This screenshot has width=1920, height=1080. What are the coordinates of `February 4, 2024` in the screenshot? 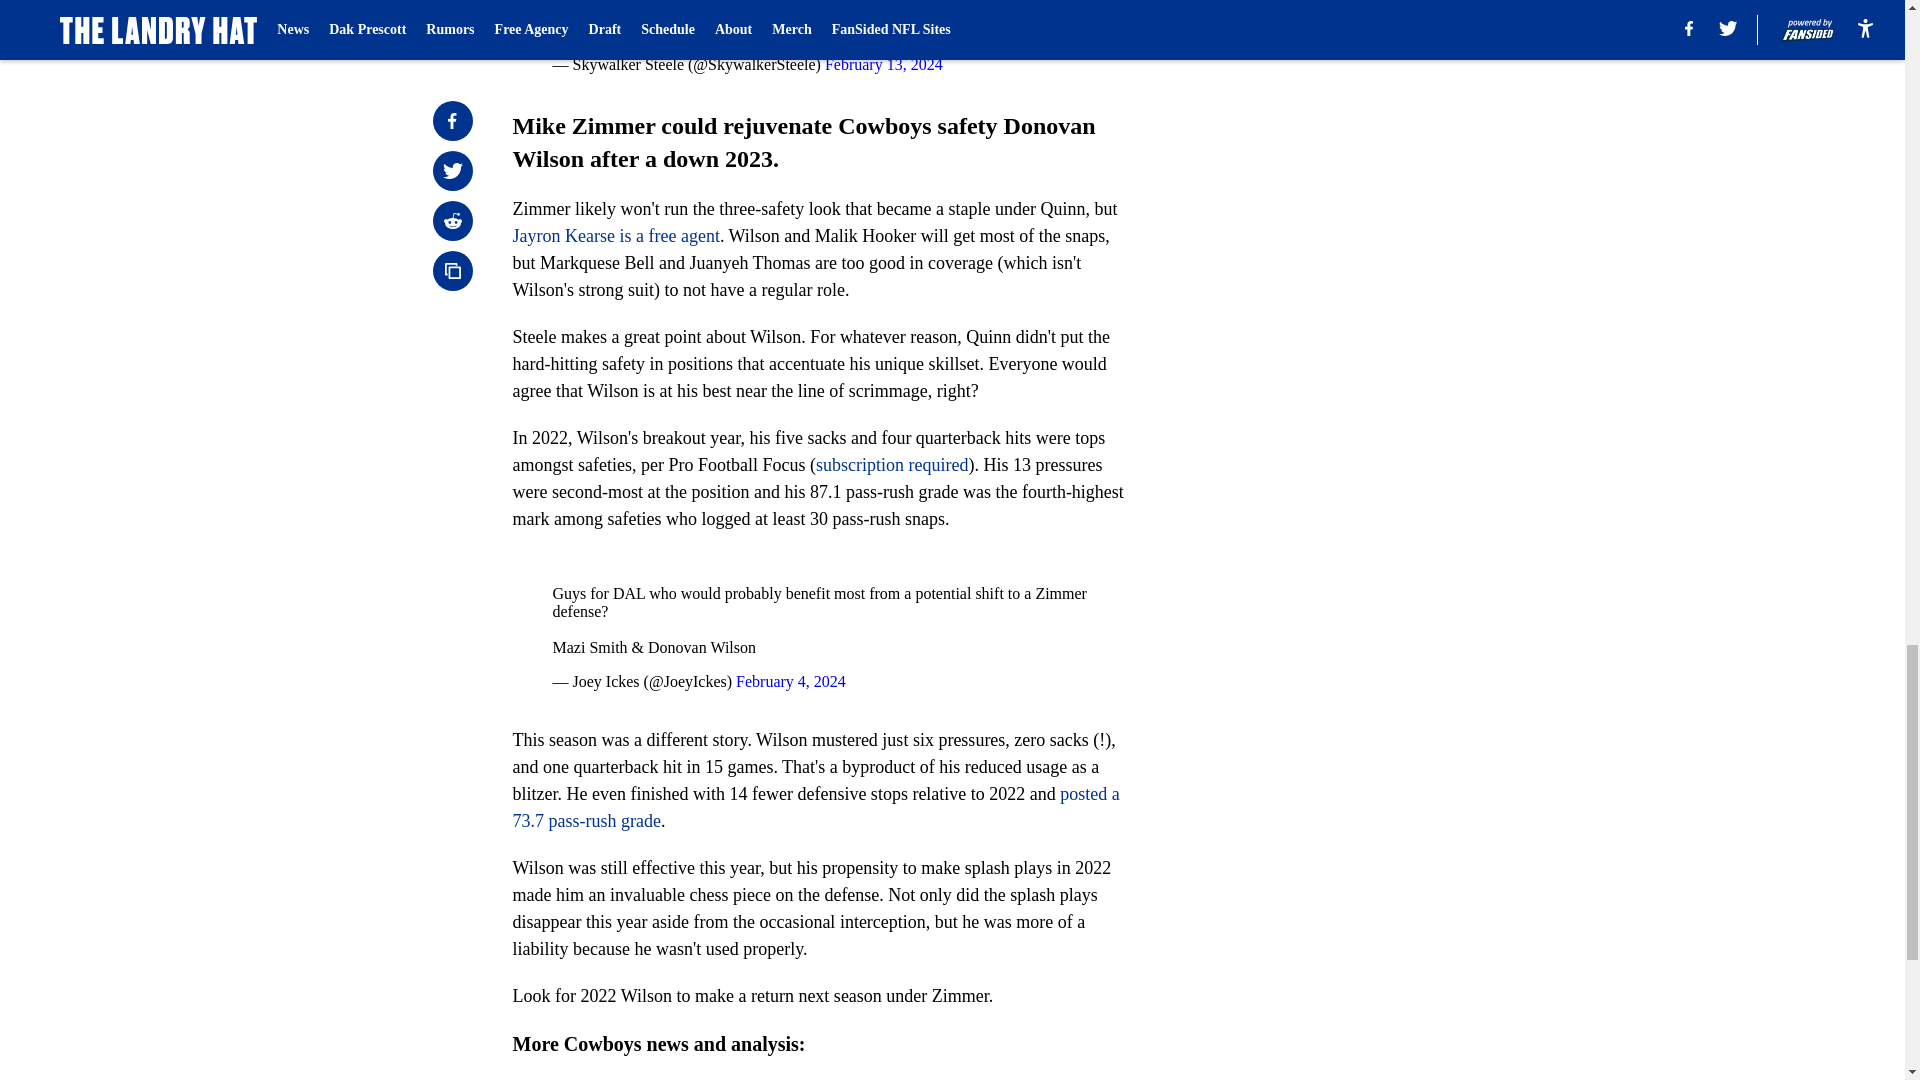 It's located at (790, 681).